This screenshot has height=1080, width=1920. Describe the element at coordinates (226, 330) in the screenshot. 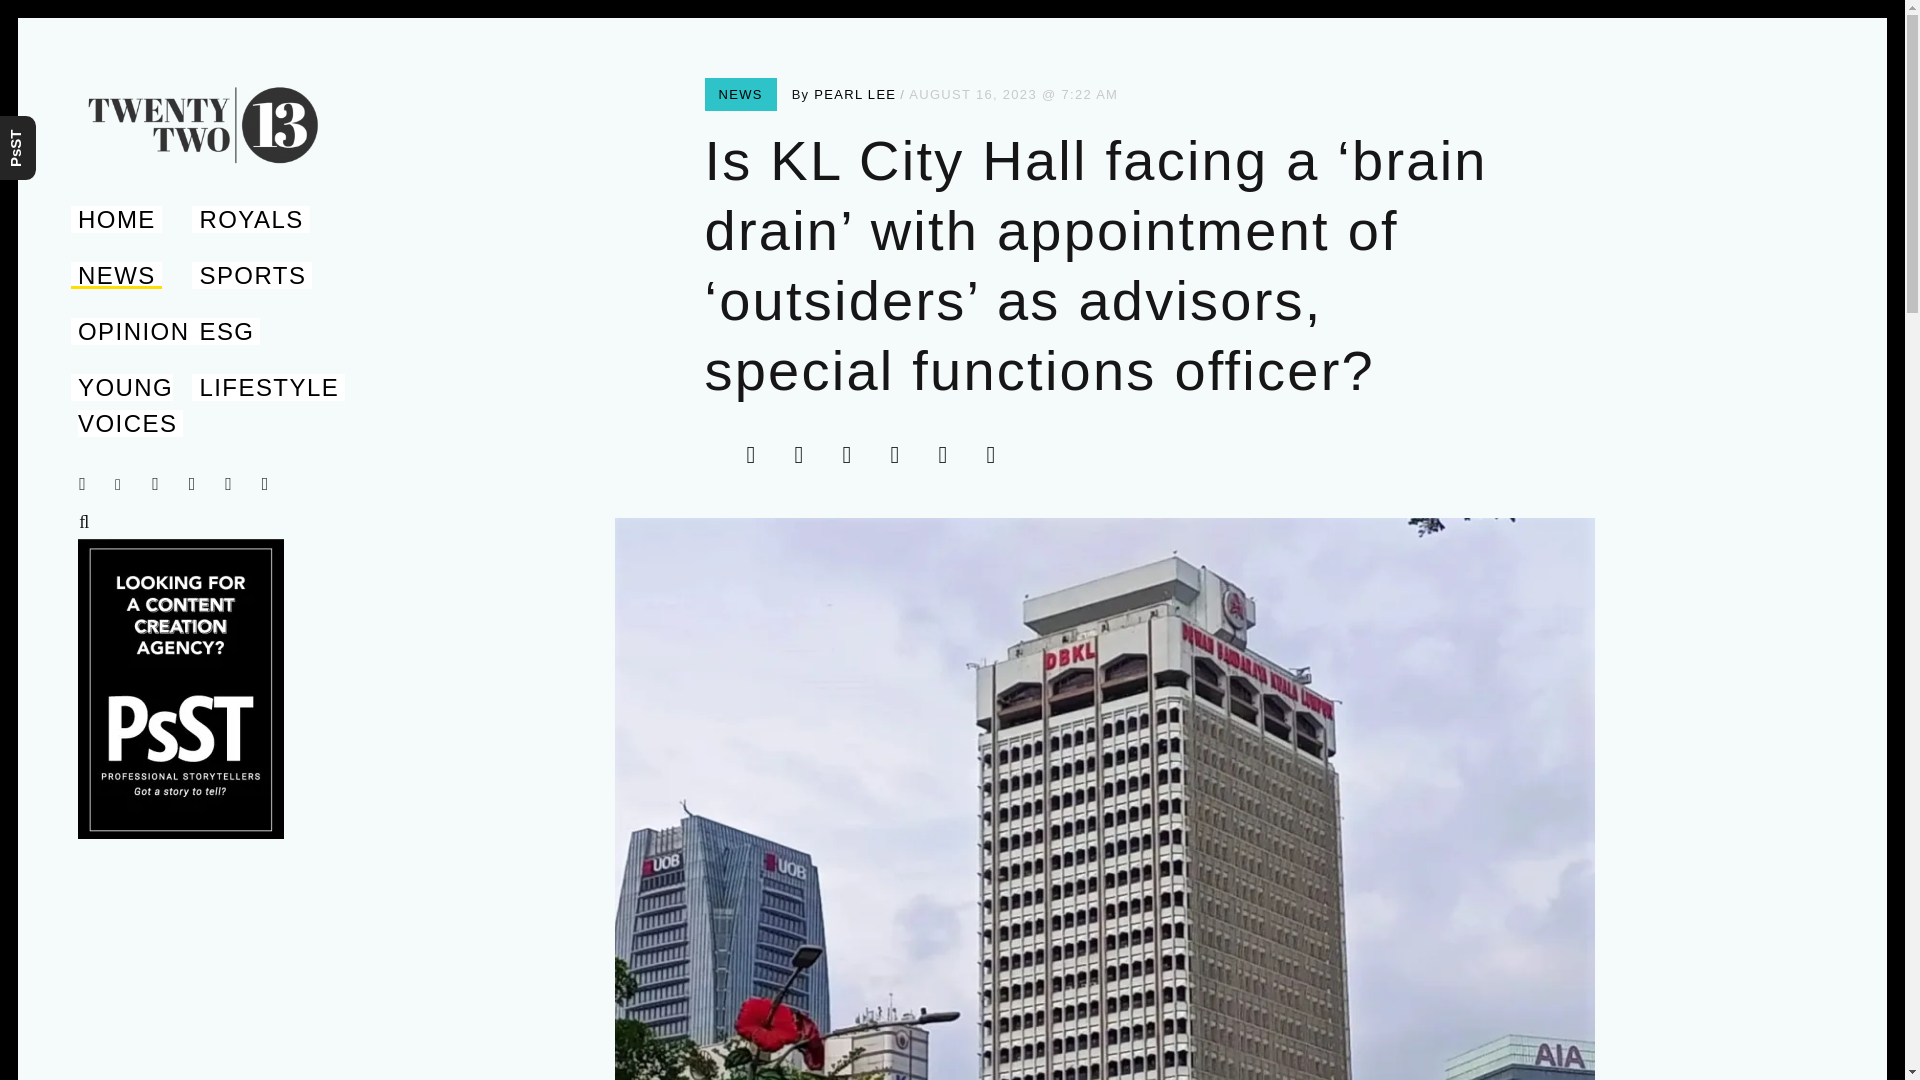

I see `ESG` at that location.